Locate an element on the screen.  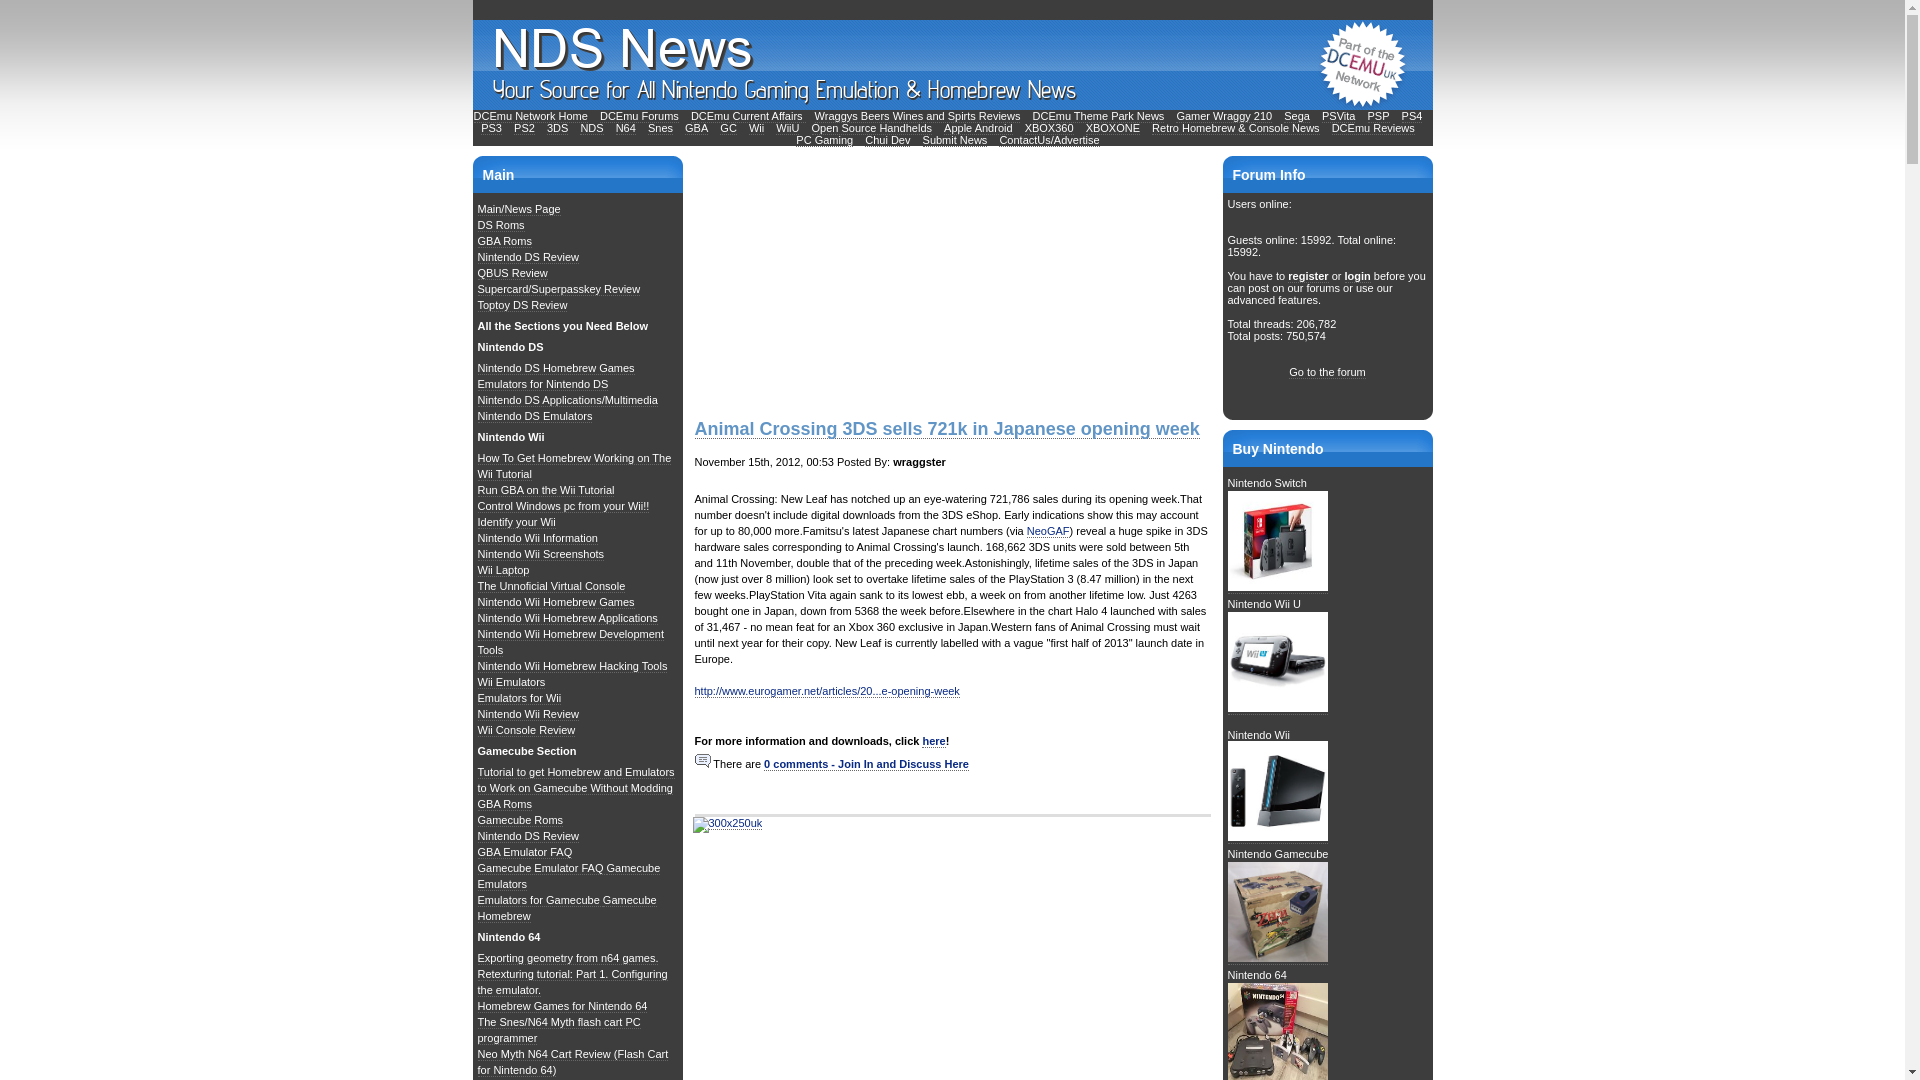
Emulators for Nintendo DS is located at coordinates (543, 384).